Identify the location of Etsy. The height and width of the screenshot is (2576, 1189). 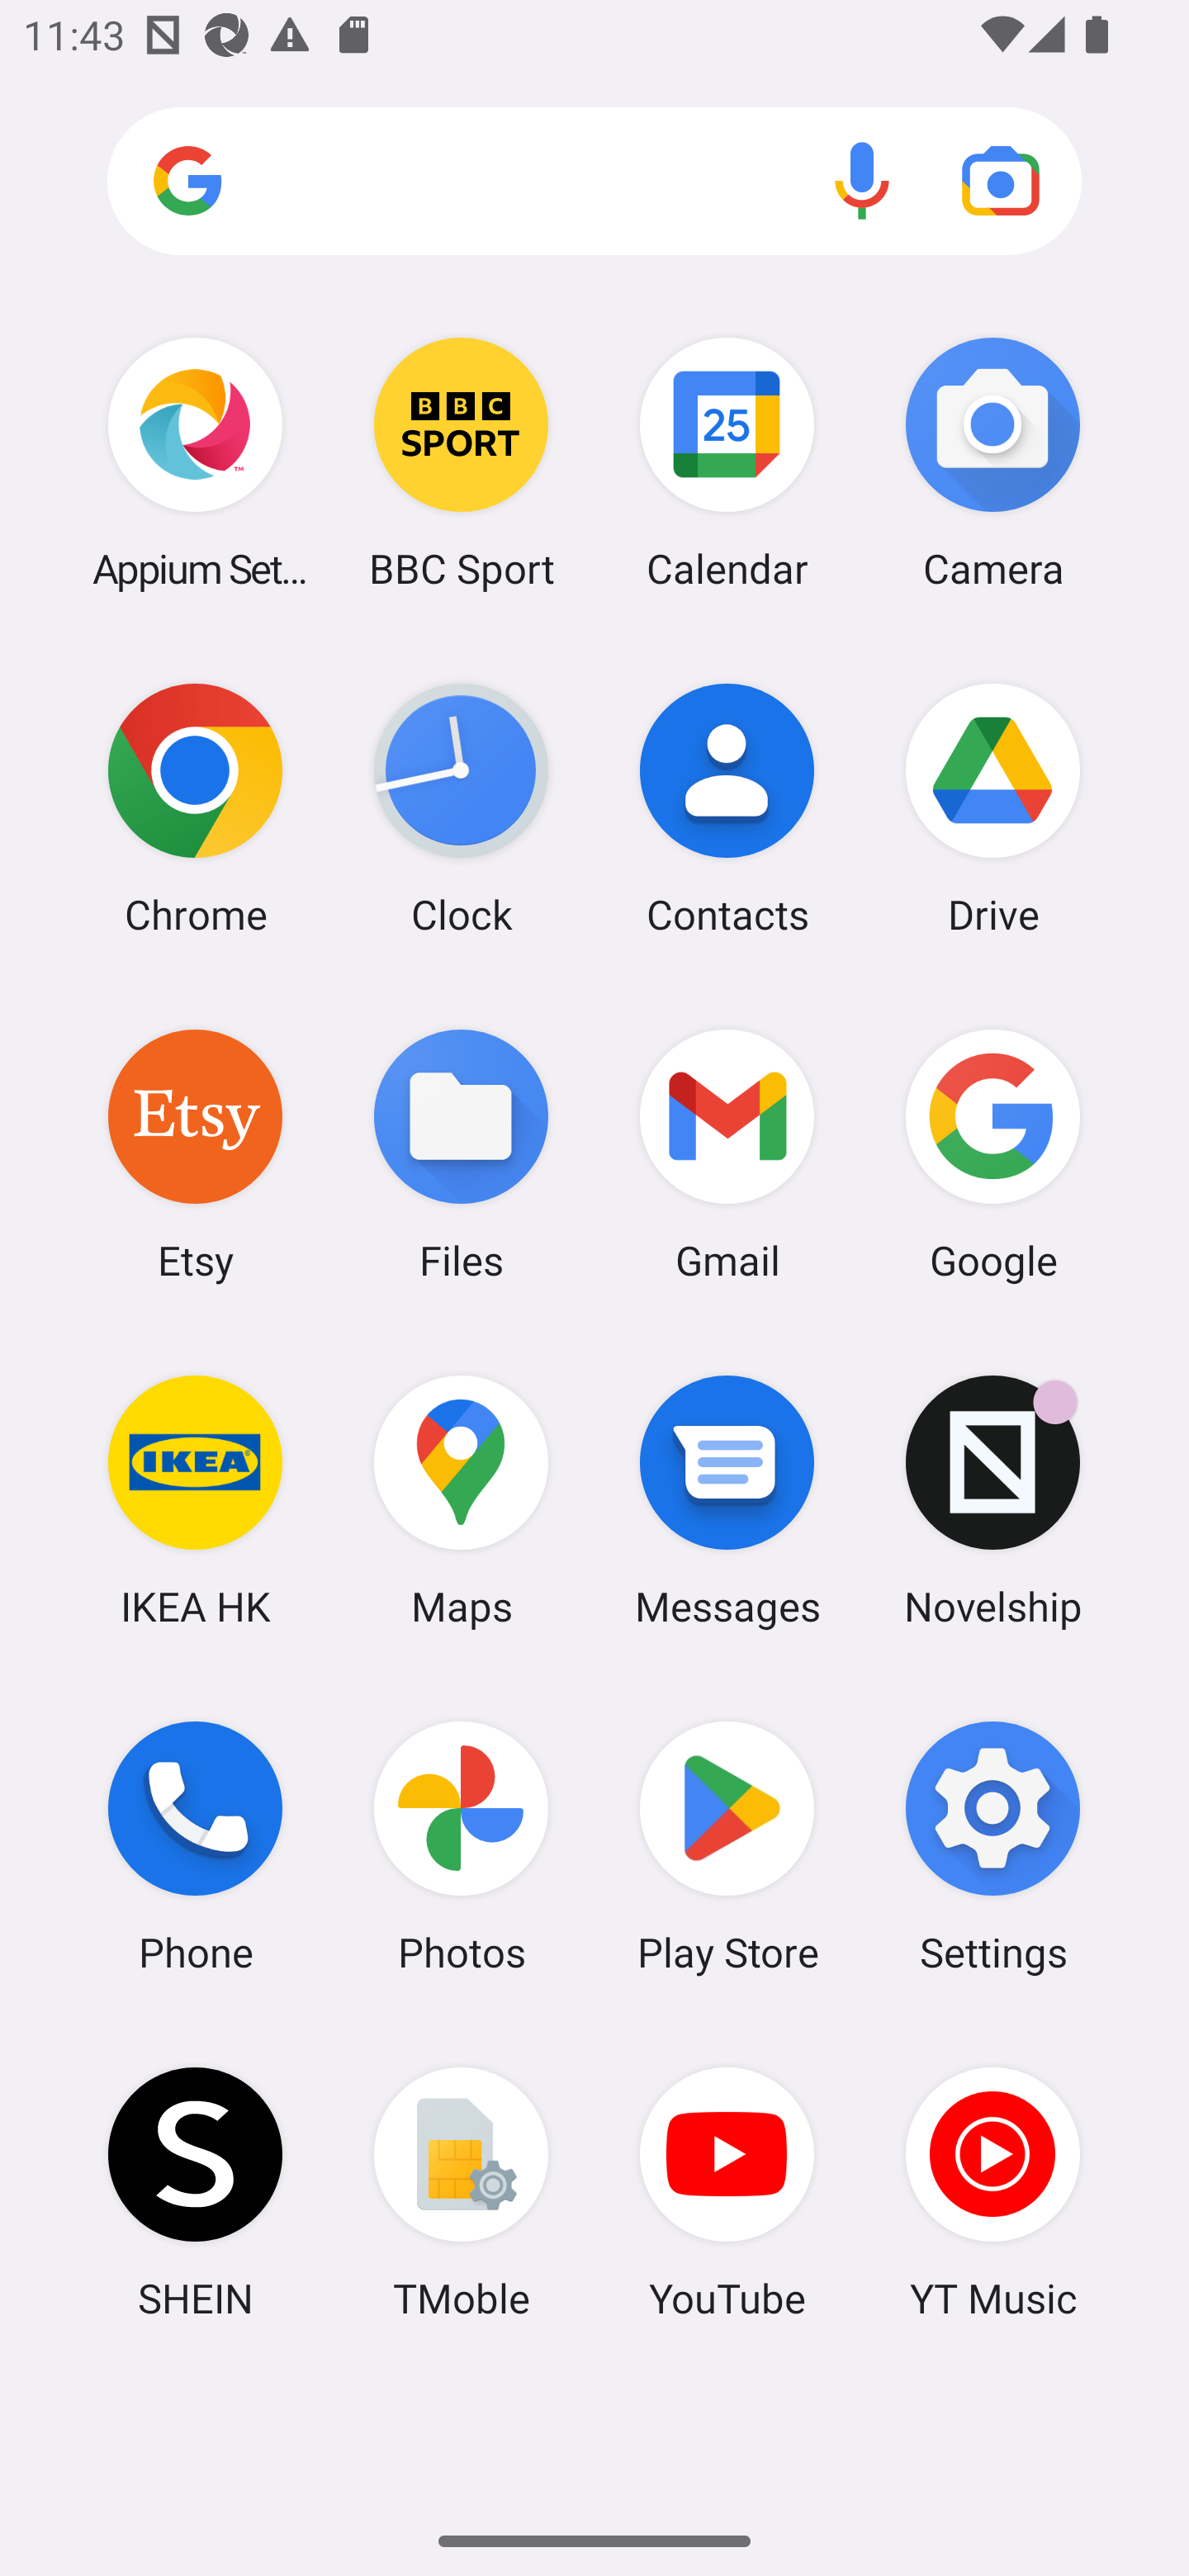
(195, 1153).